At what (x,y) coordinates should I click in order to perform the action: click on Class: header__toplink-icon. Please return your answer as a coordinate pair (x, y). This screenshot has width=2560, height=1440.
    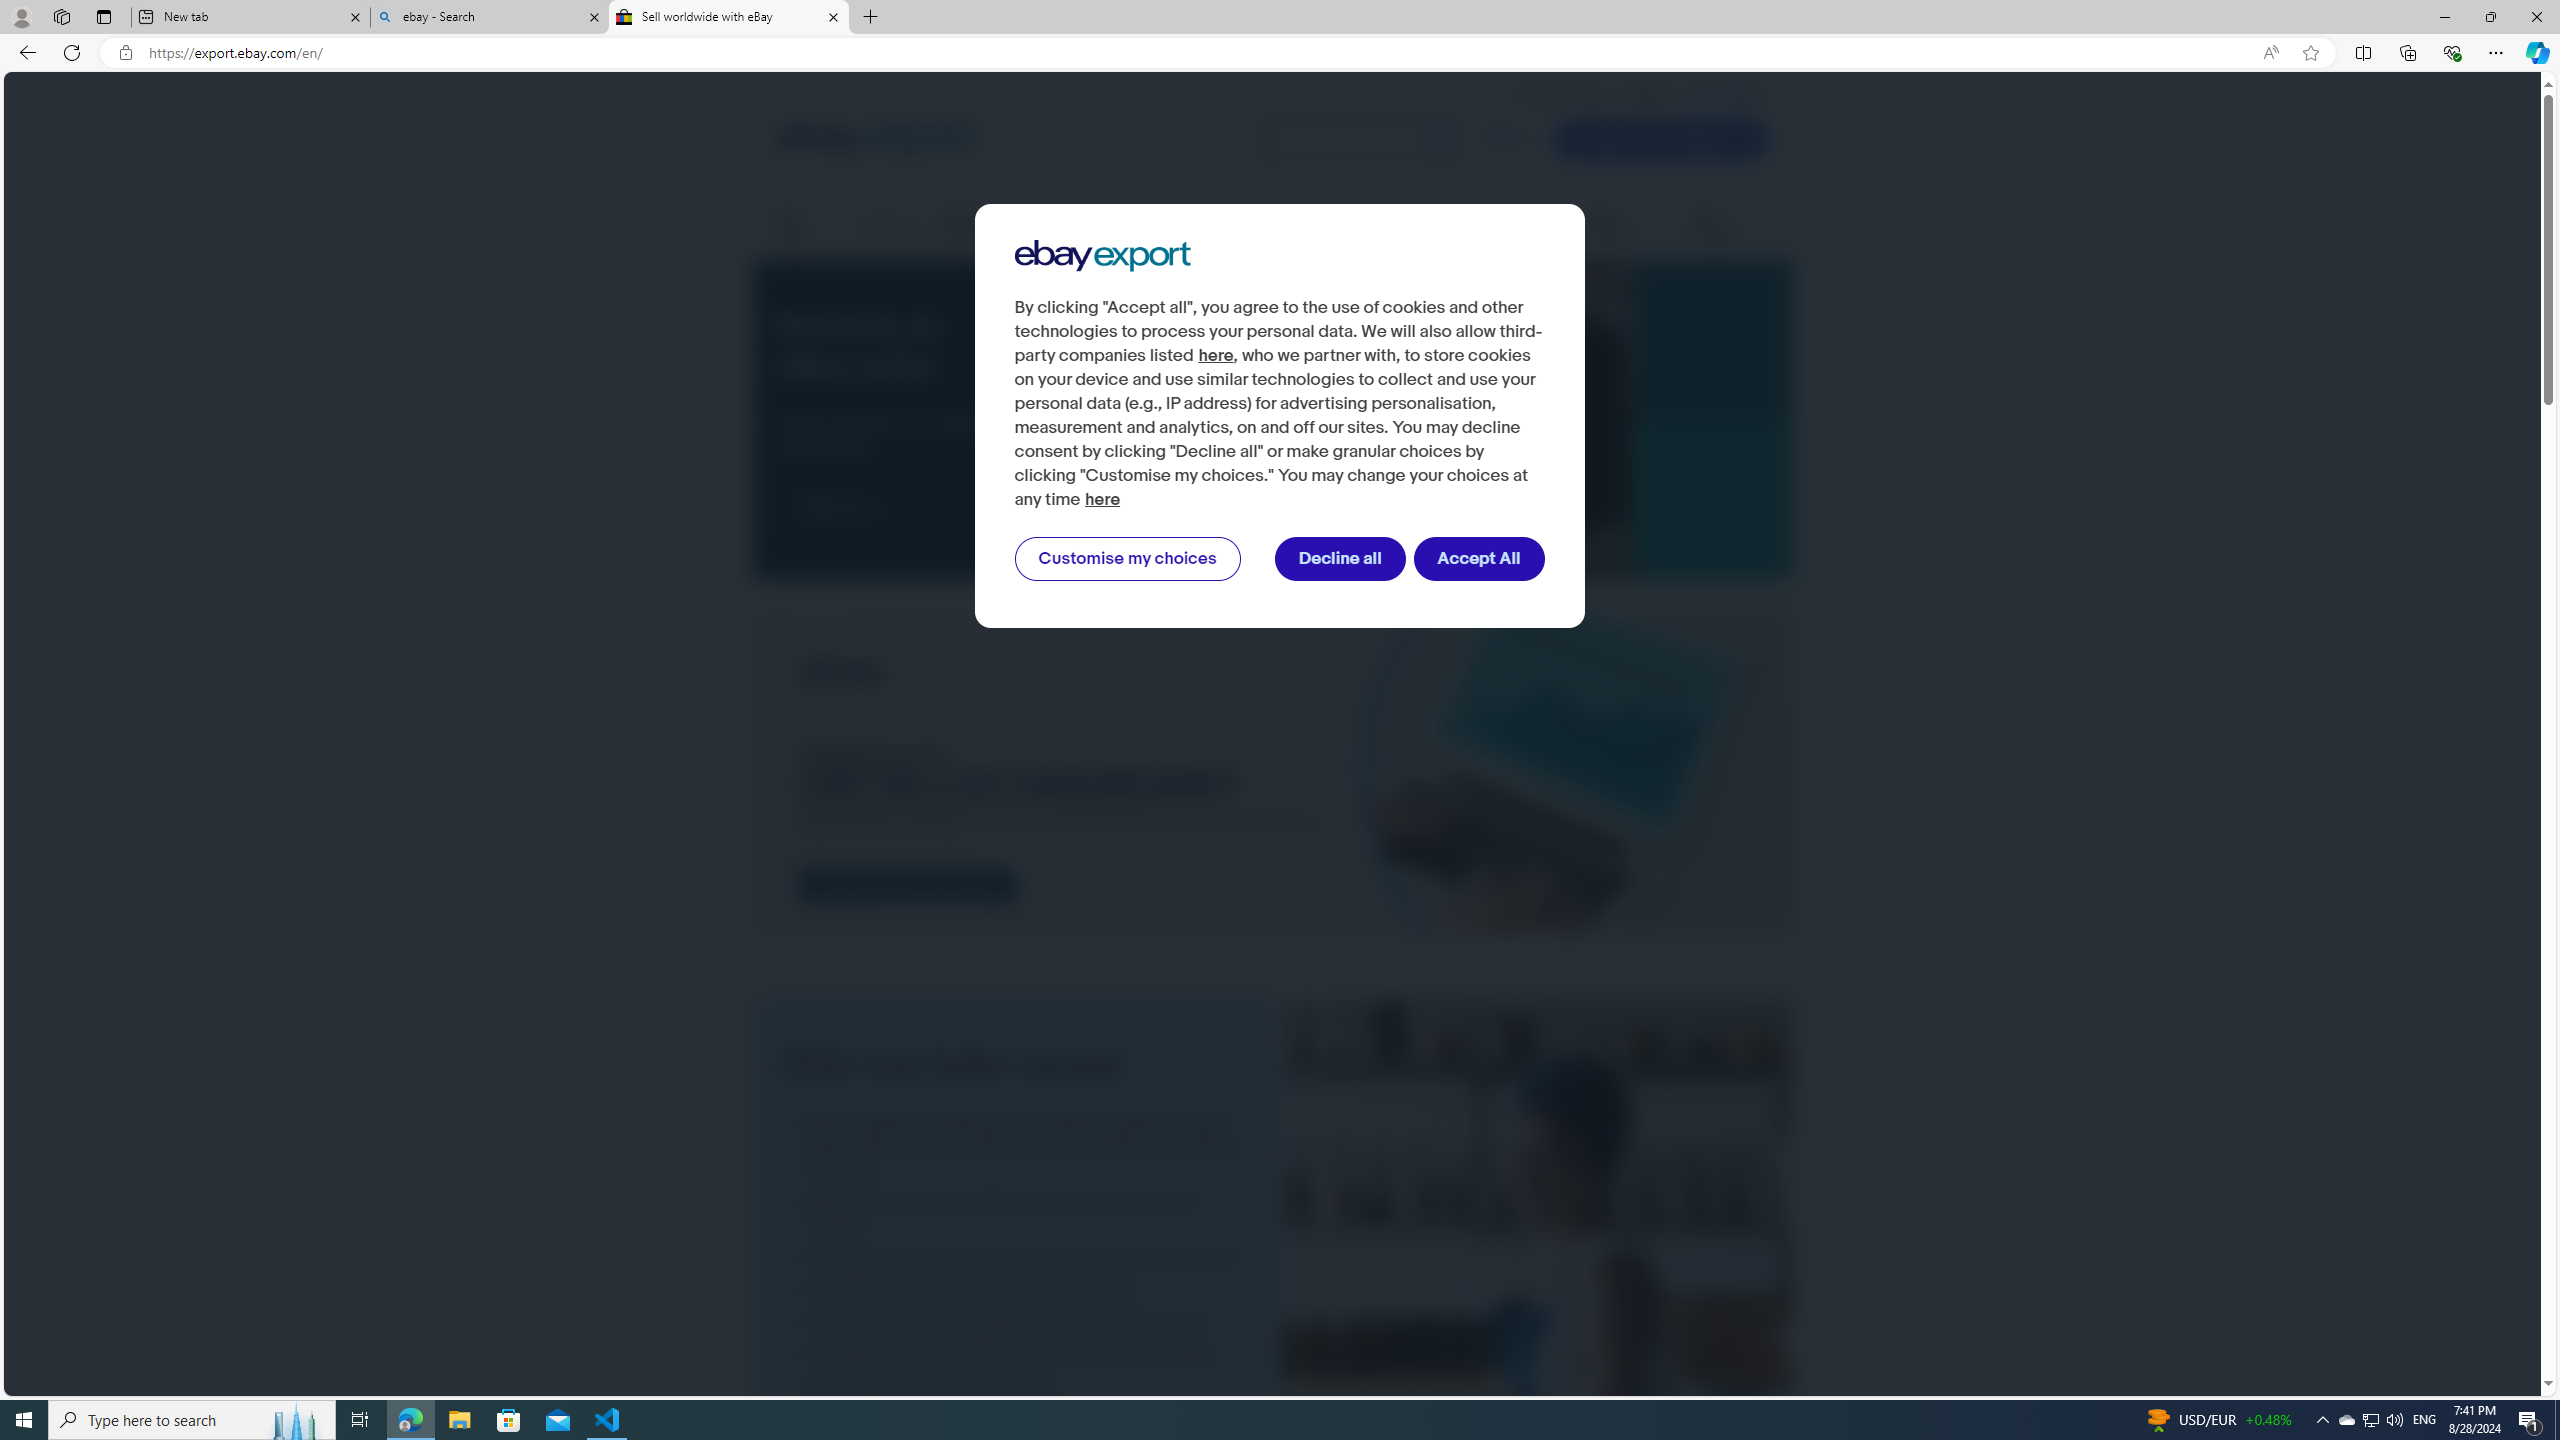
    Looking at the image, I should click on (1760, 96).